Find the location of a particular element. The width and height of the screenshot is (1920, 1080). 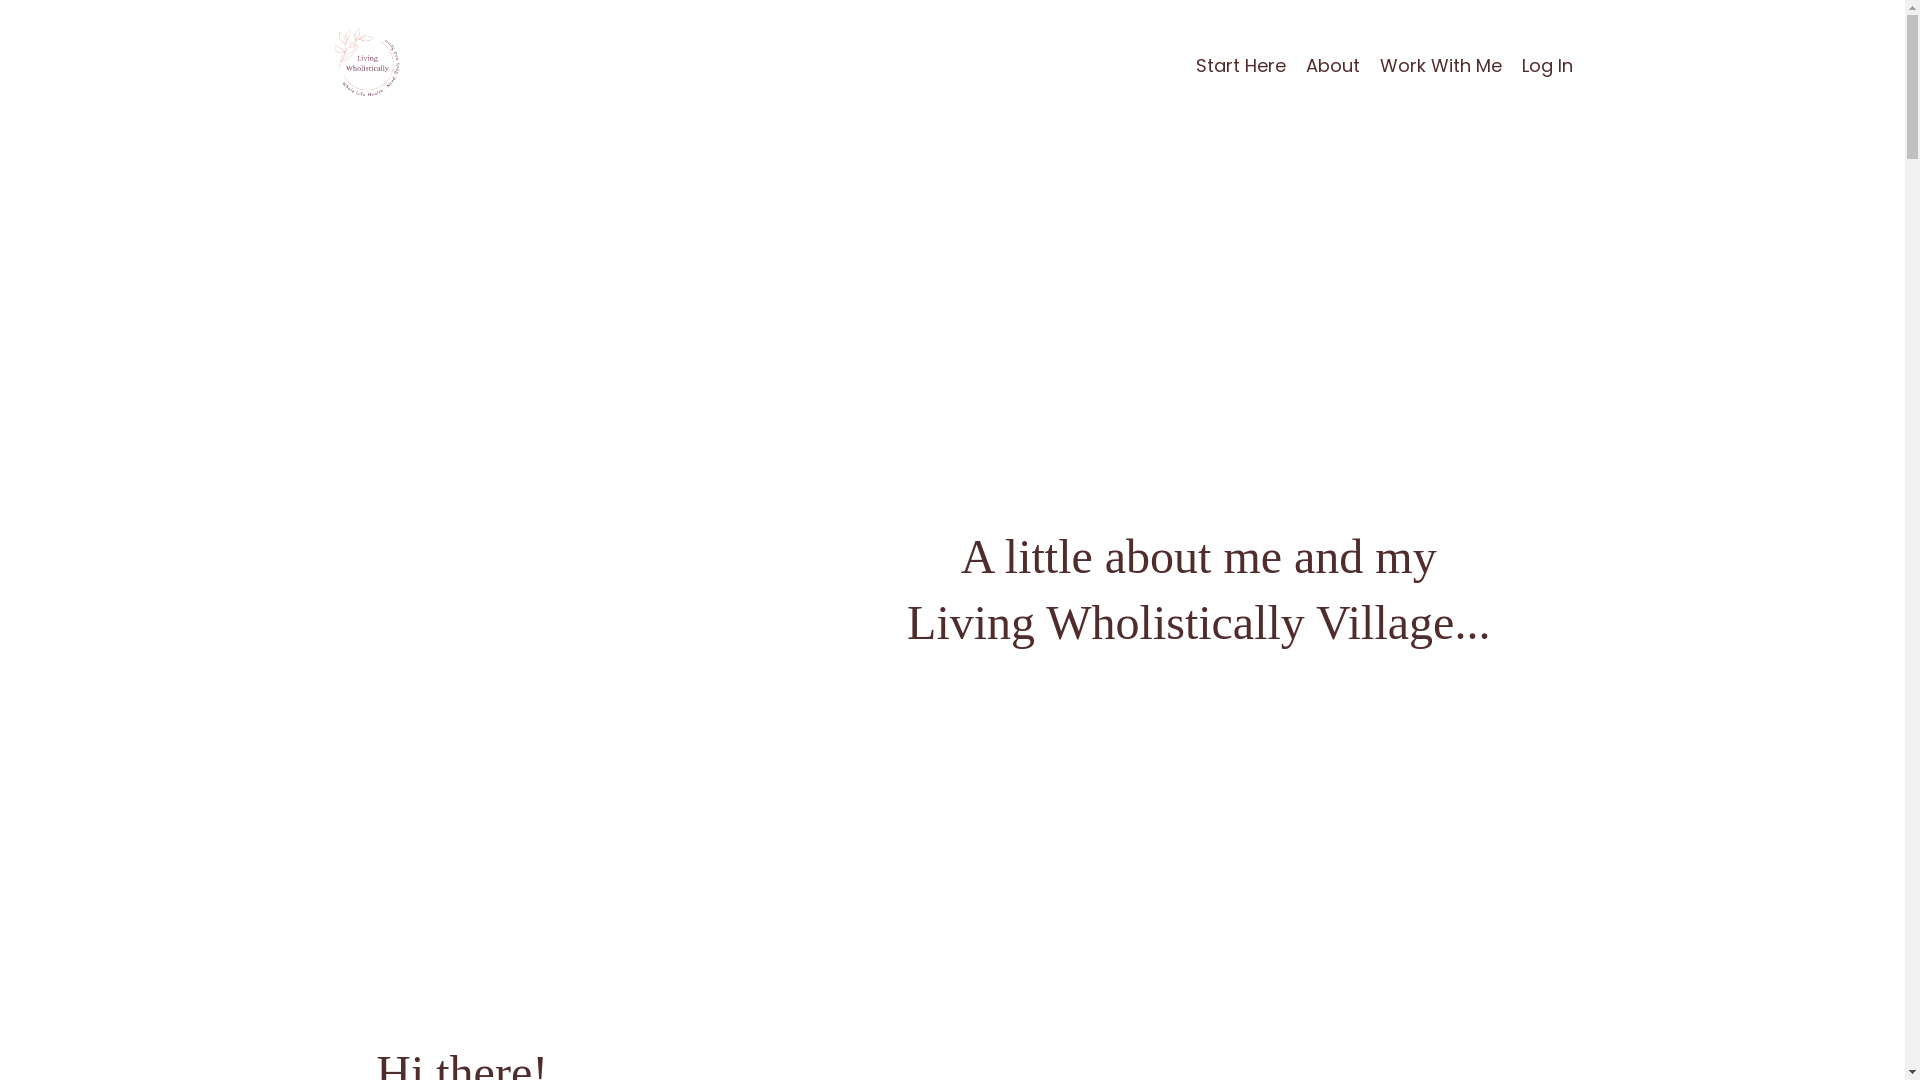

Log In is located at coordinates (1548, 65).